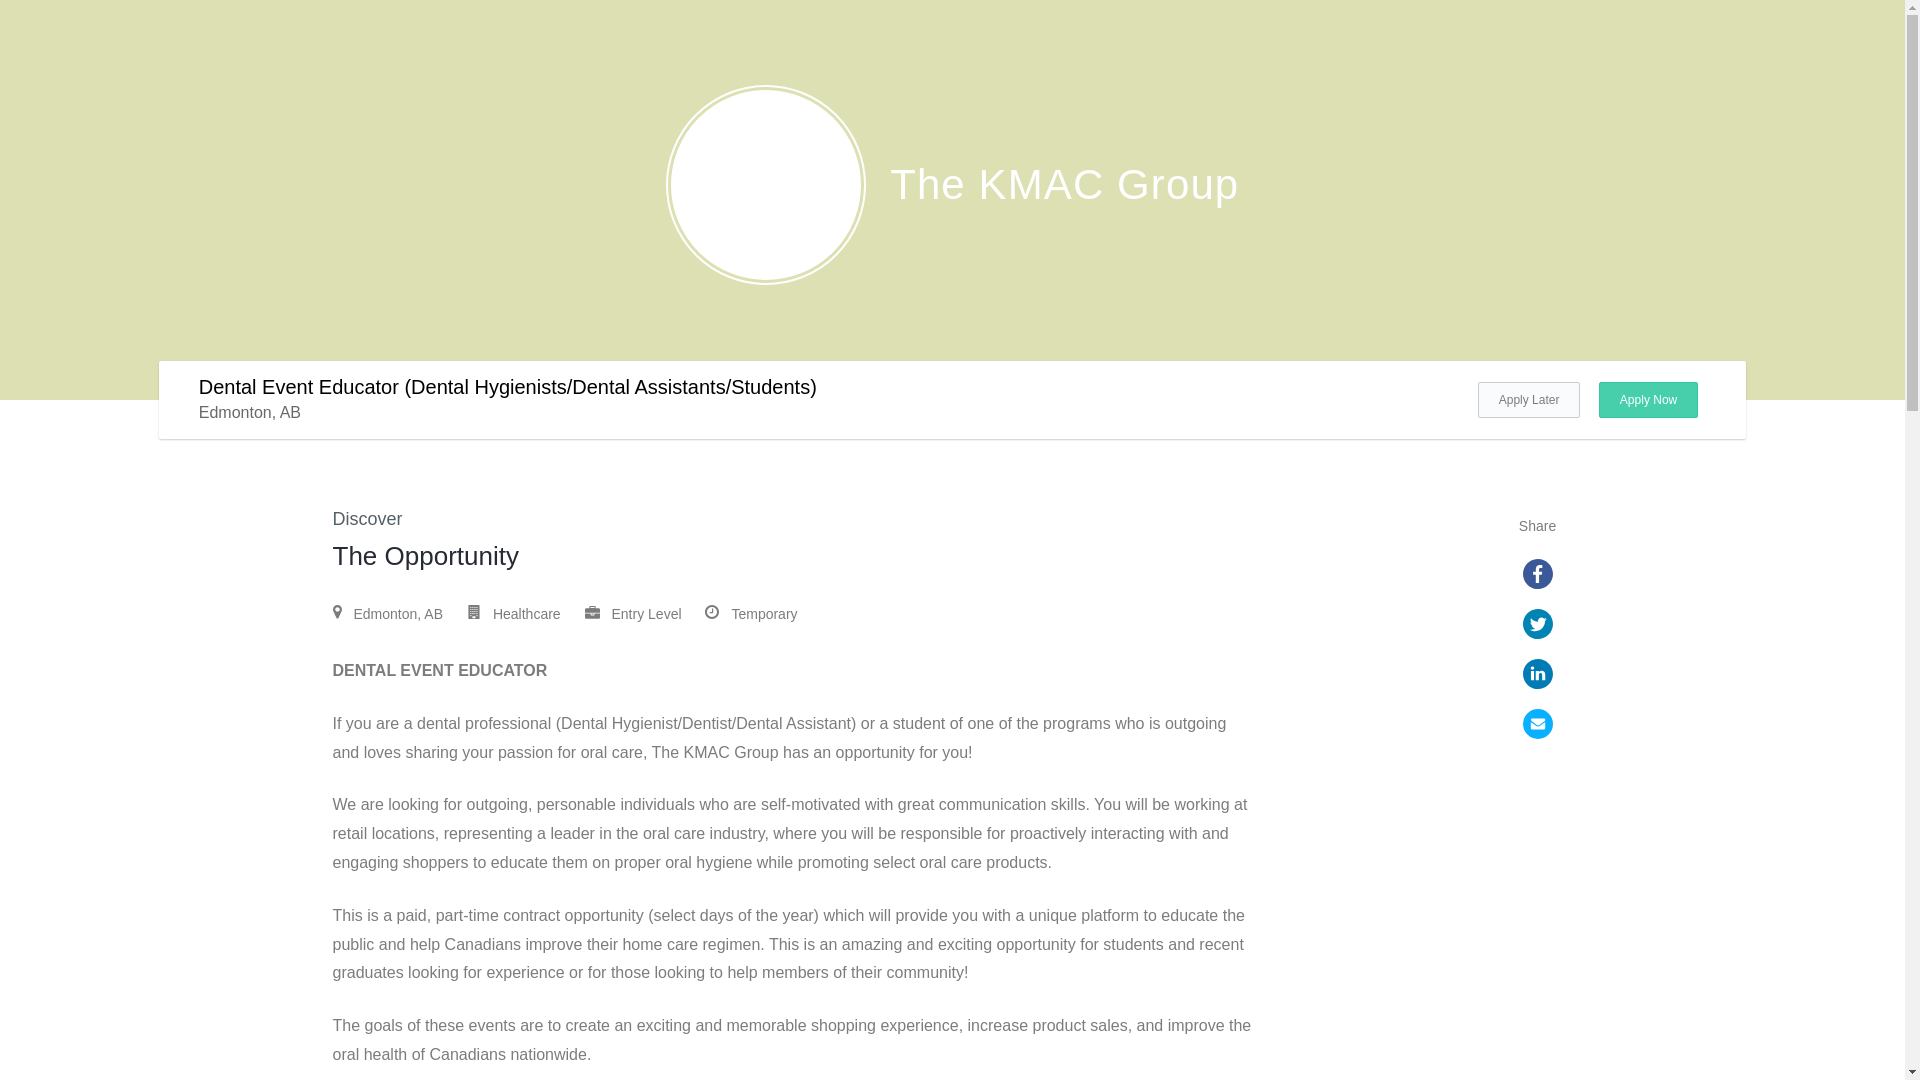 The image size is (1920, 1080). Describe the element at coordinates (1648, 400) in the screenshot. I see `Apply Now` at that location.